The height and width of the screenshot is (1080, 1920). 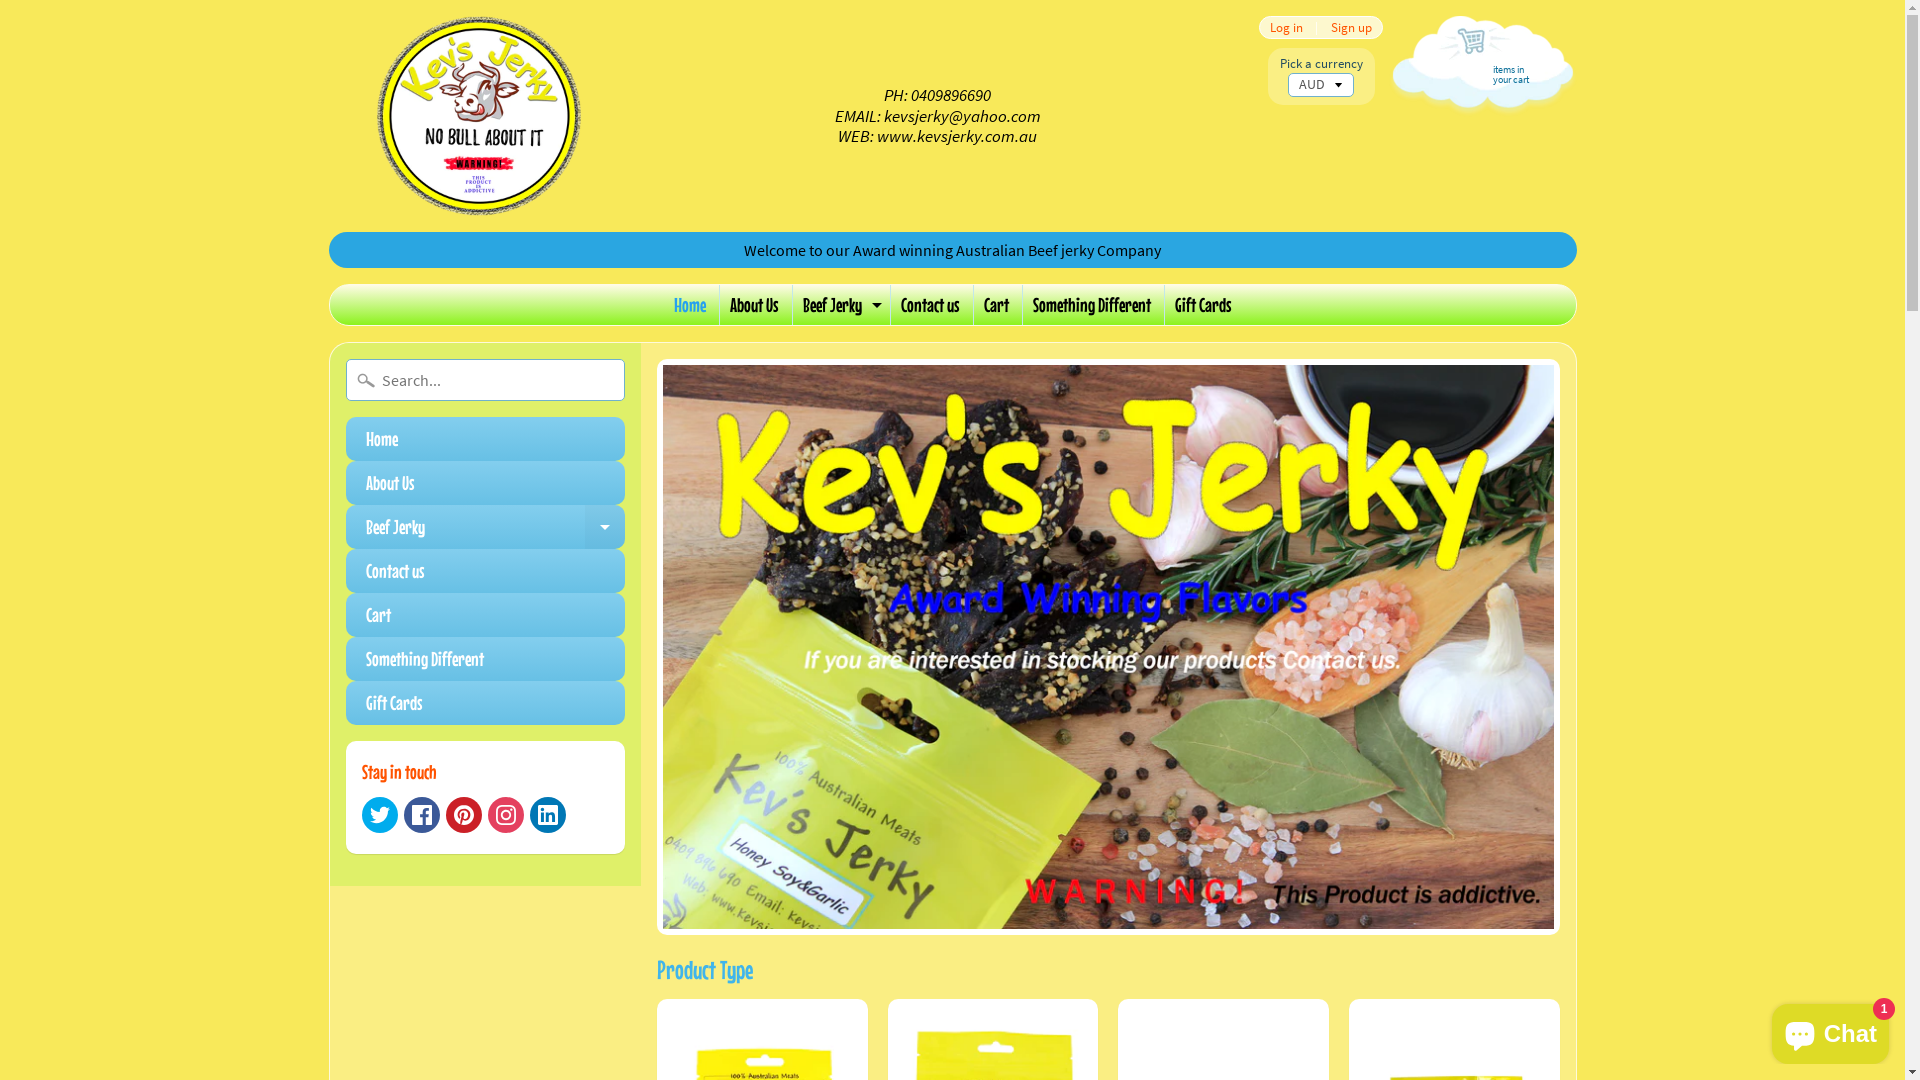 I want to click on Gift Cards, so click(x=1202, y=305).